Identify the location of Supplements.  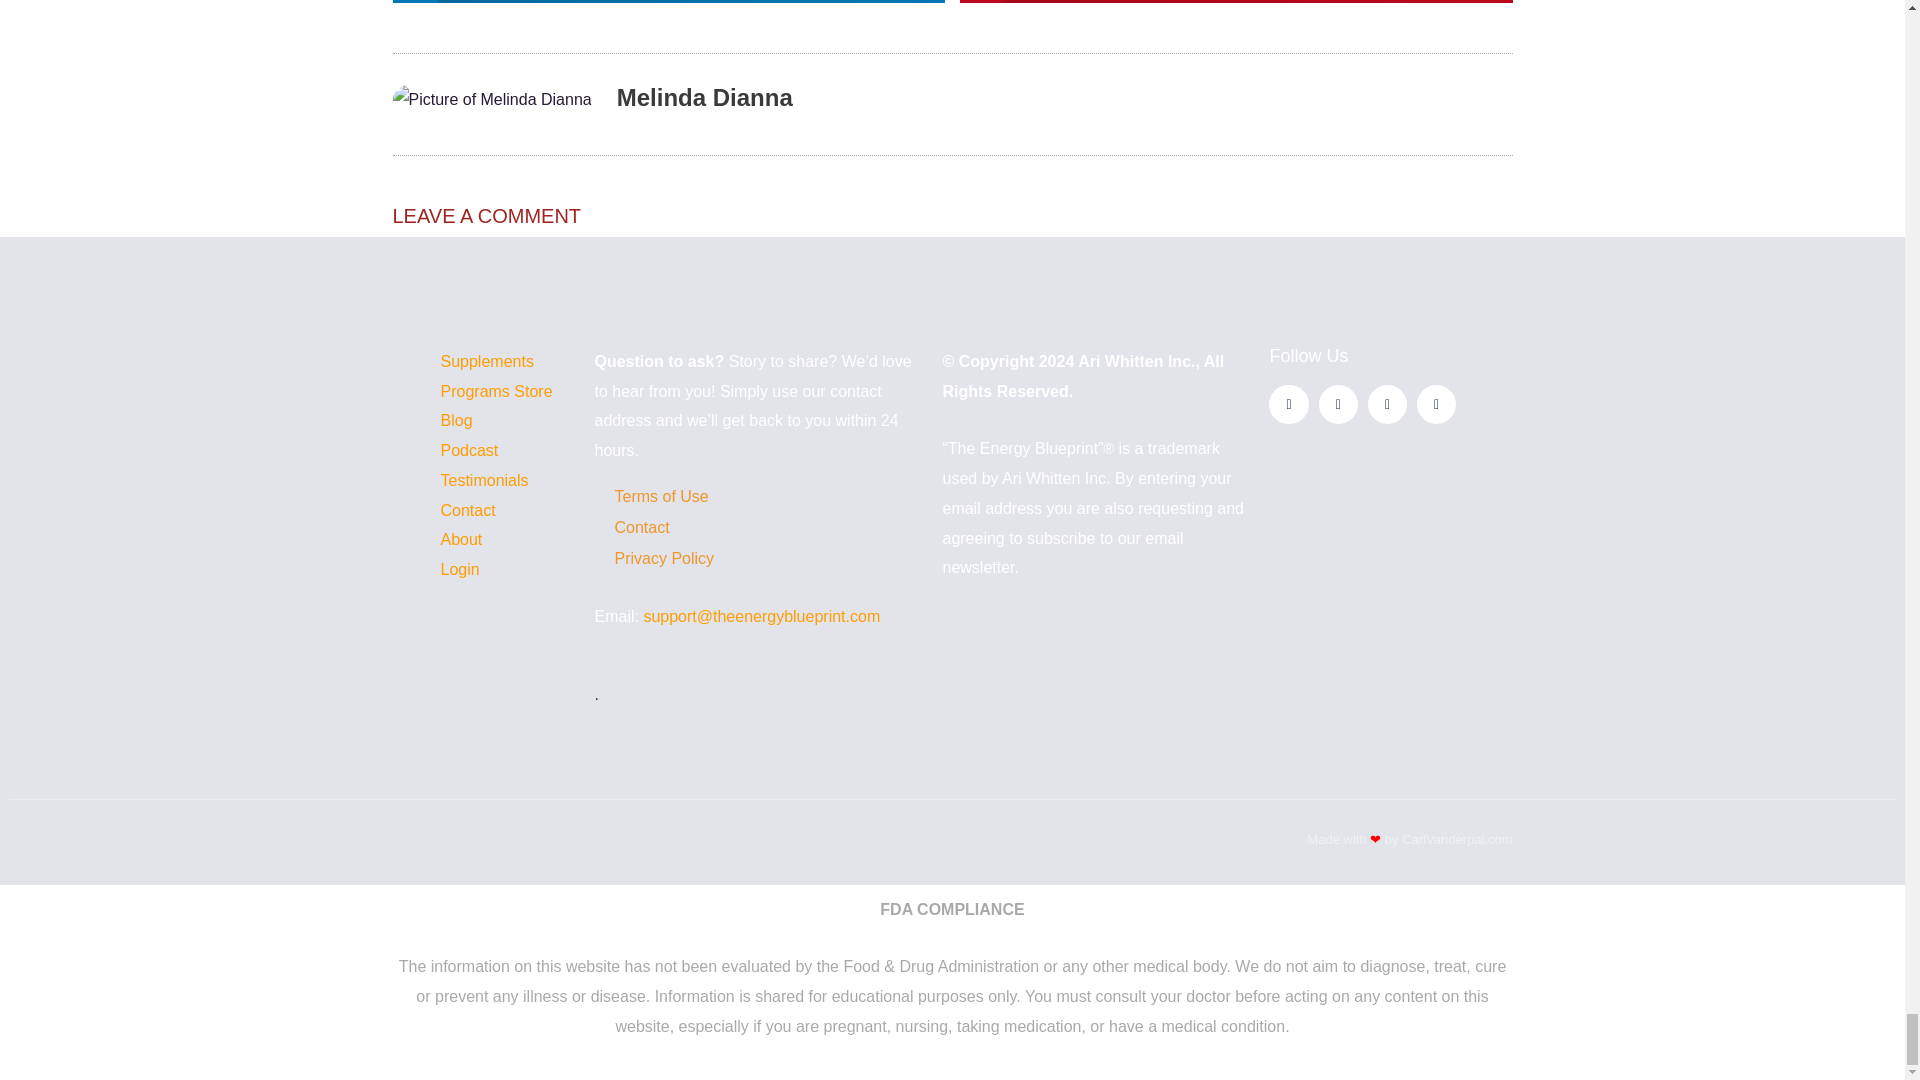
(486, 362).